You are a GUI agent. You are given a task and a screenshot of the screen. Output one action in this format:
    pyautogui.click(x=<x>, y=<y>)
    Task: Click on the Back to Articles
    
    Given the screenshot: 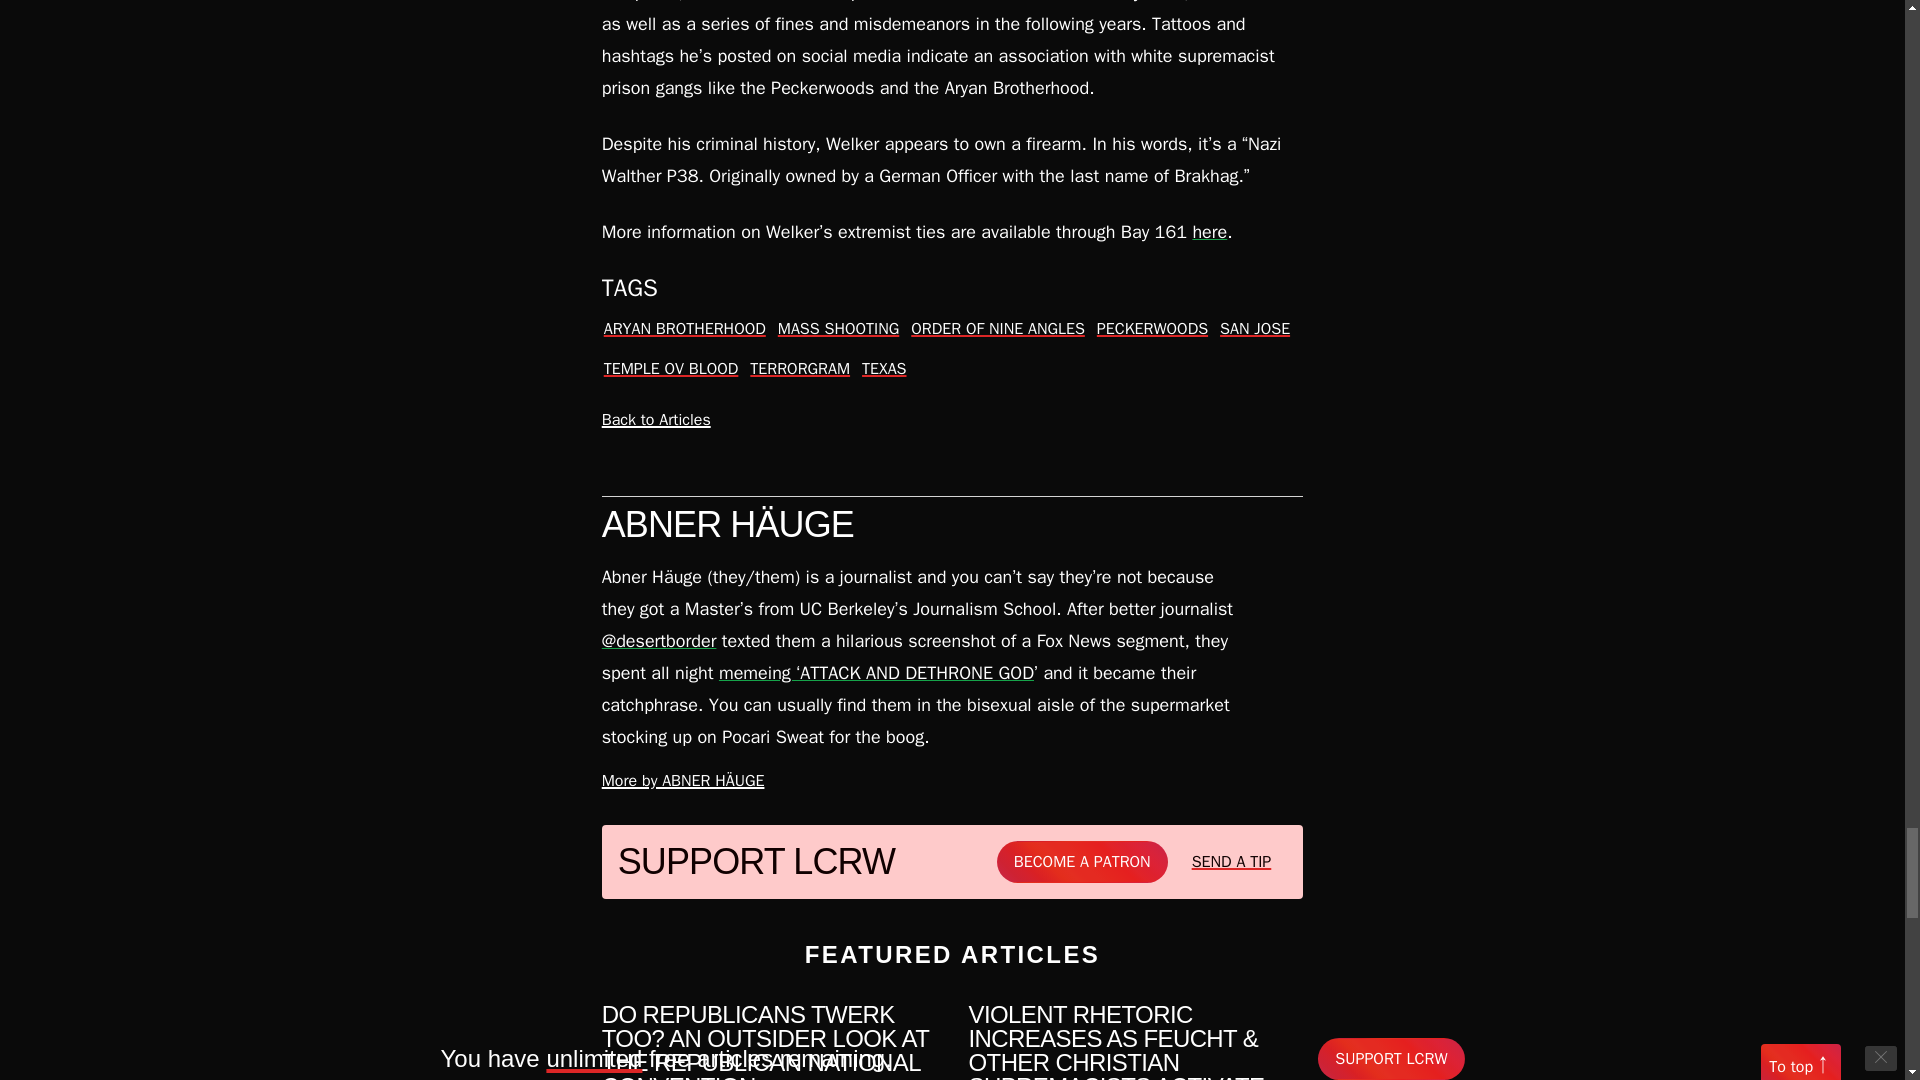 What is the action you would take?
    pyautogui.click(x=952, y=420)
    